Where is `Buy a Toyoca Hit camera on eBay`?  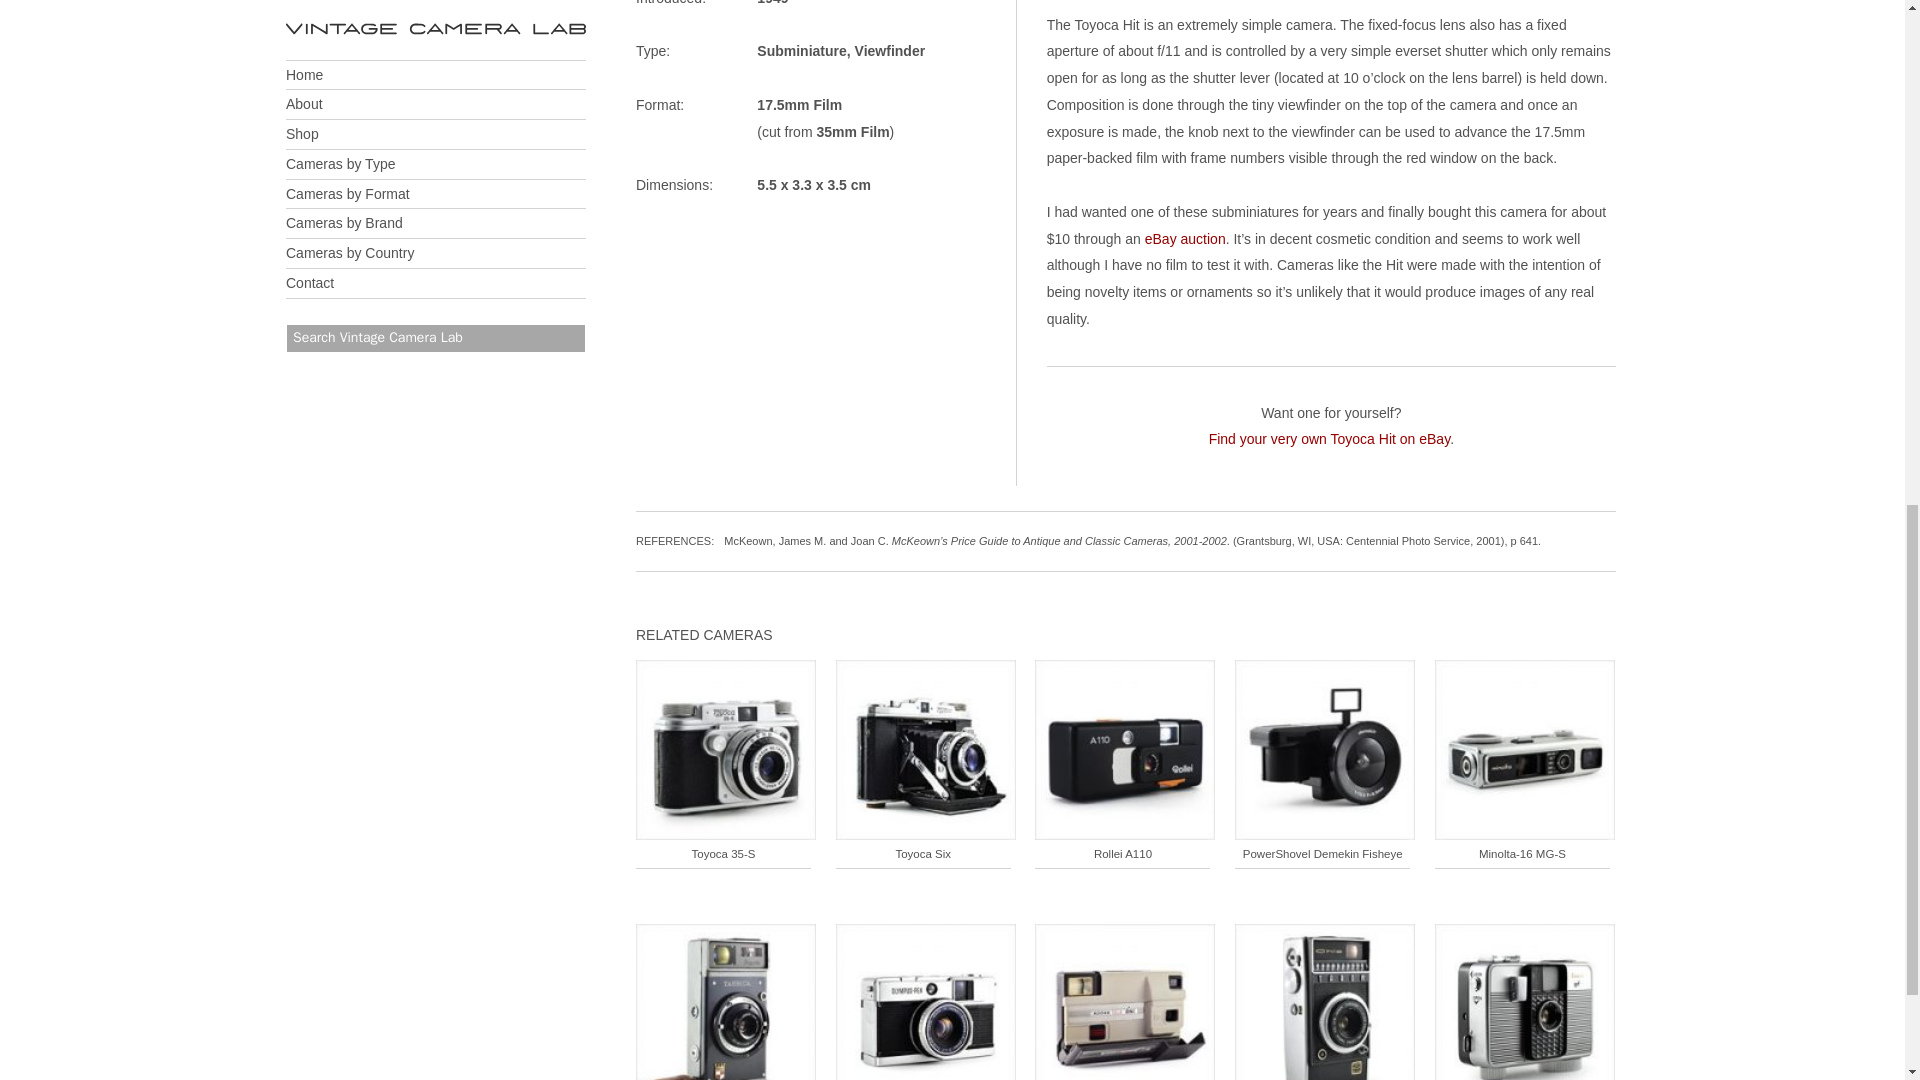
Buy a Toyoca Hit camera on eBay is located at coordinates (1185, 238).